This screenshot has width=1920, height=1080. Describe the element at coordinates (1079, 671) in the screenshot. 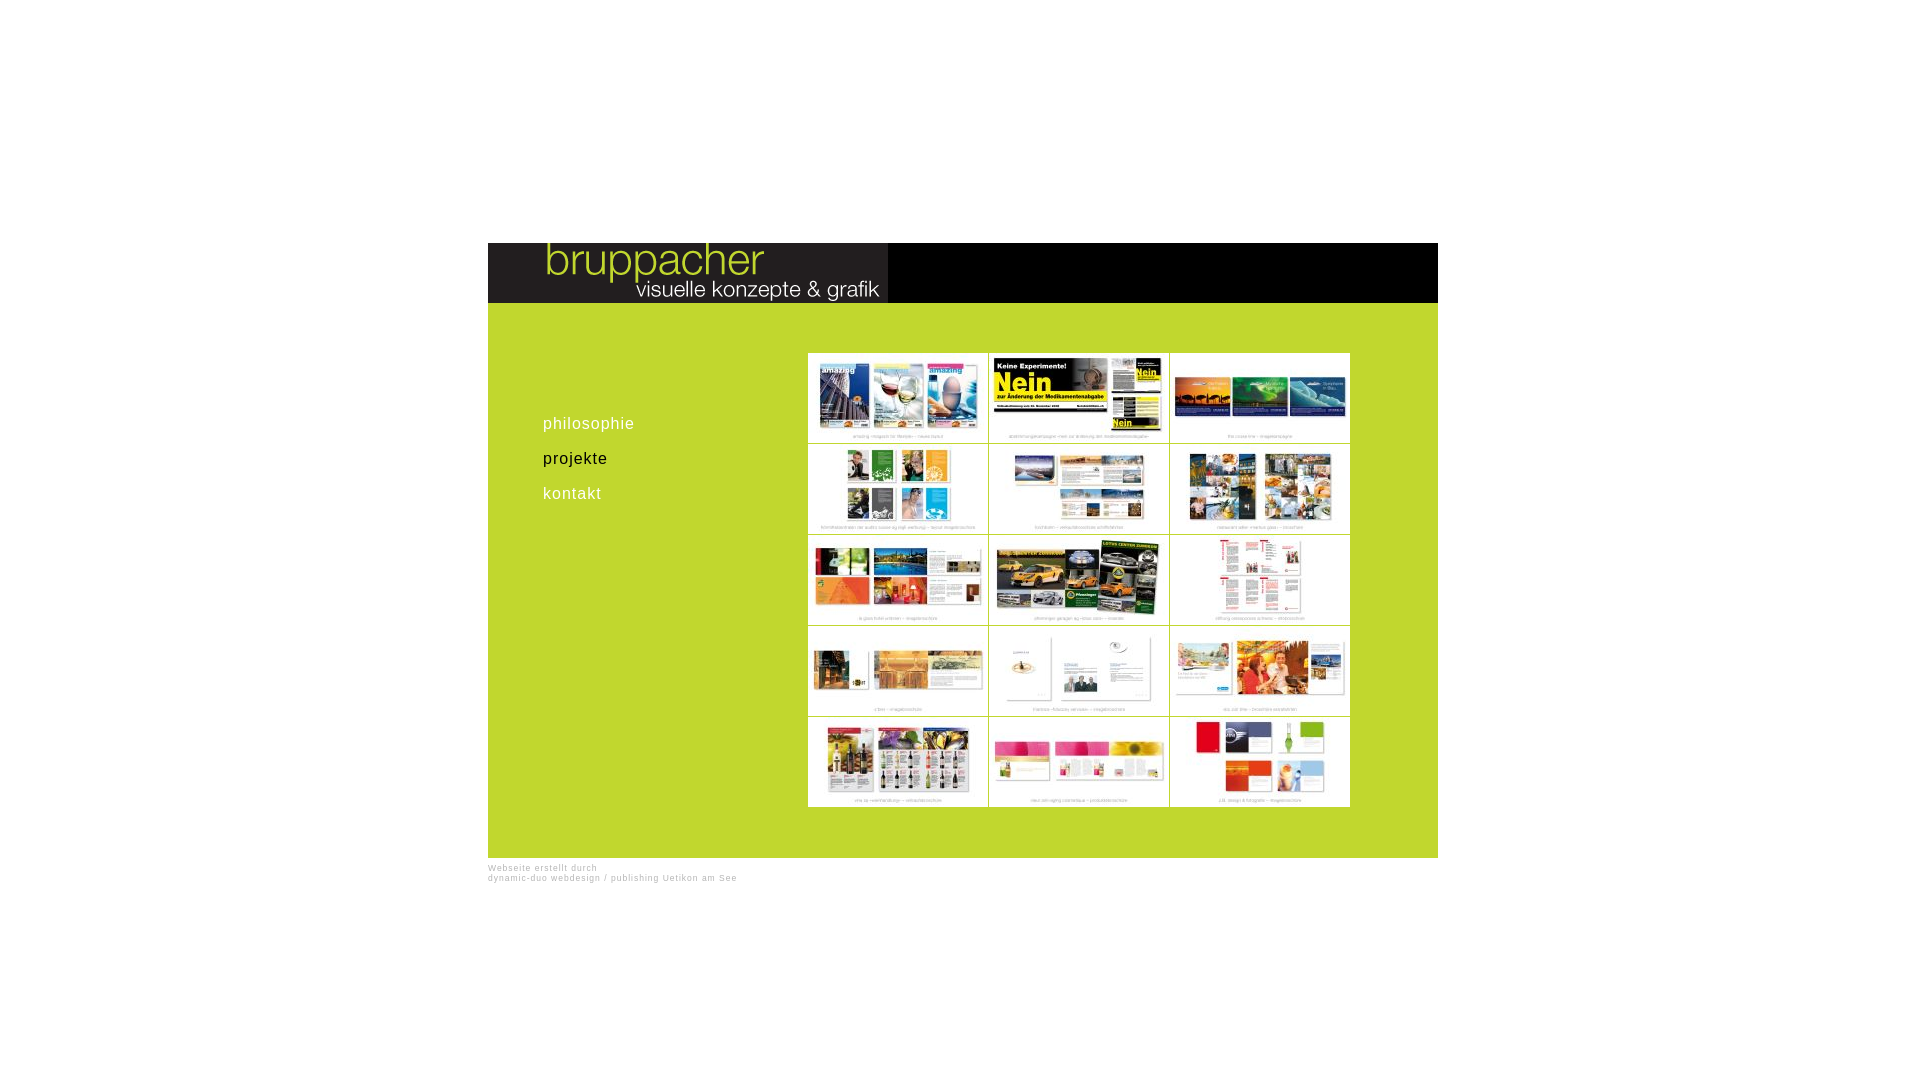

I see `You are viewing the image with filename triadvice.jpg` at that location.